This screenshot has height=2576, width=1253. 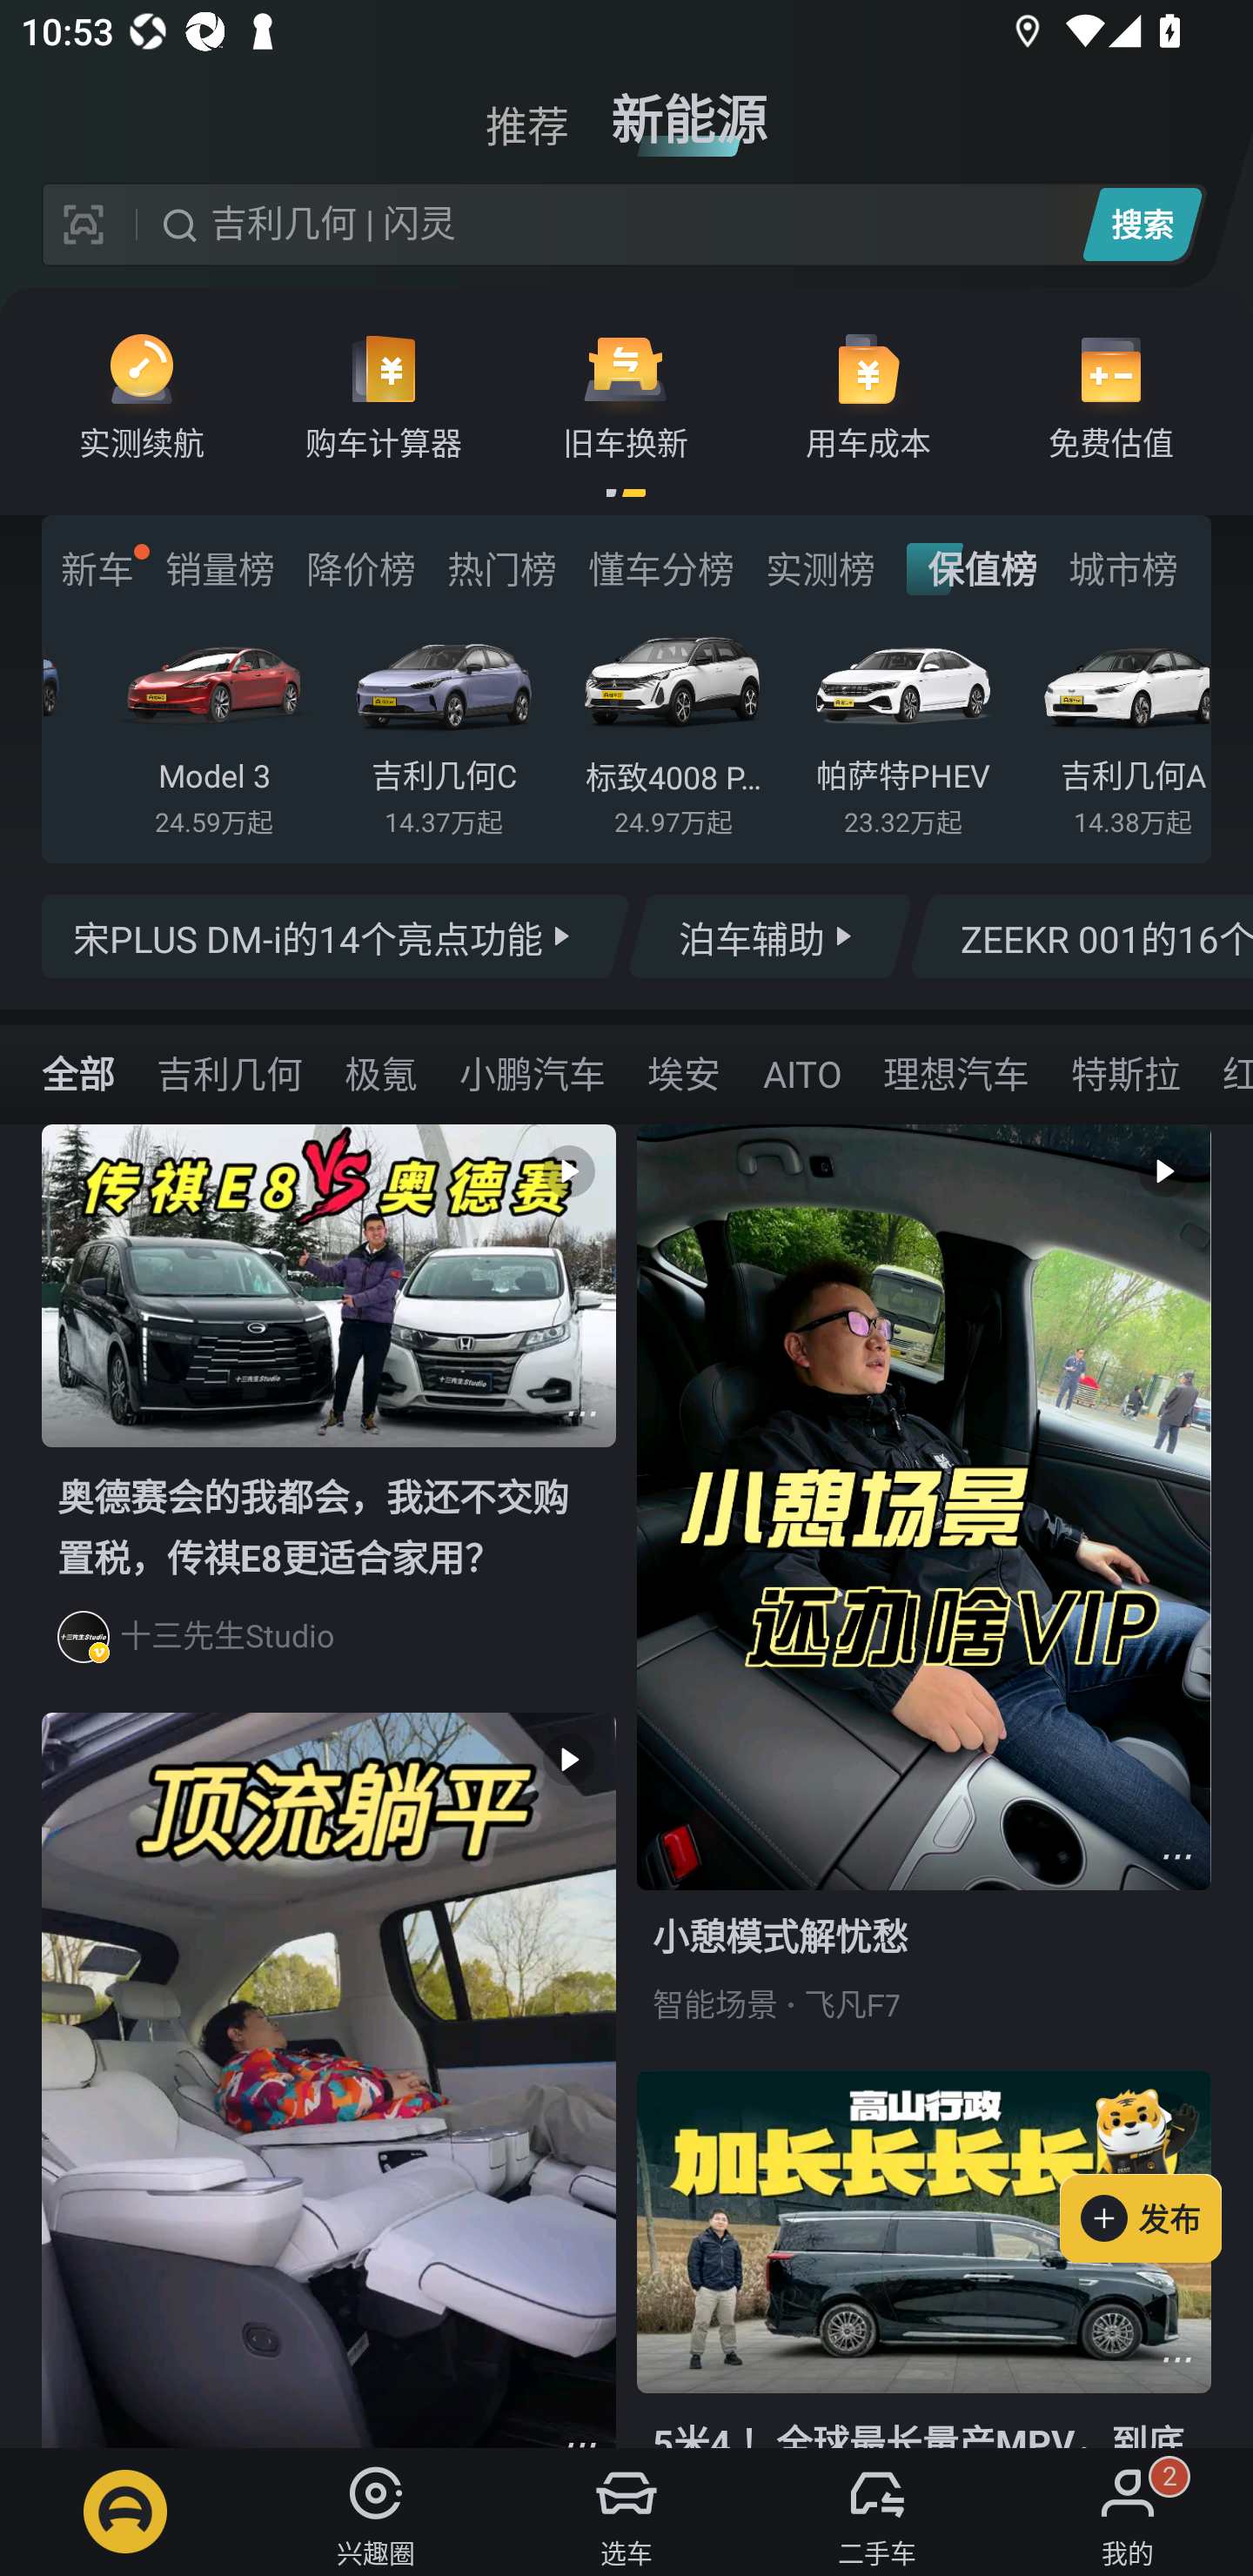 I want to click on 宋PLUS DM-i的14个亮点功能, so click(x=336, y=936).